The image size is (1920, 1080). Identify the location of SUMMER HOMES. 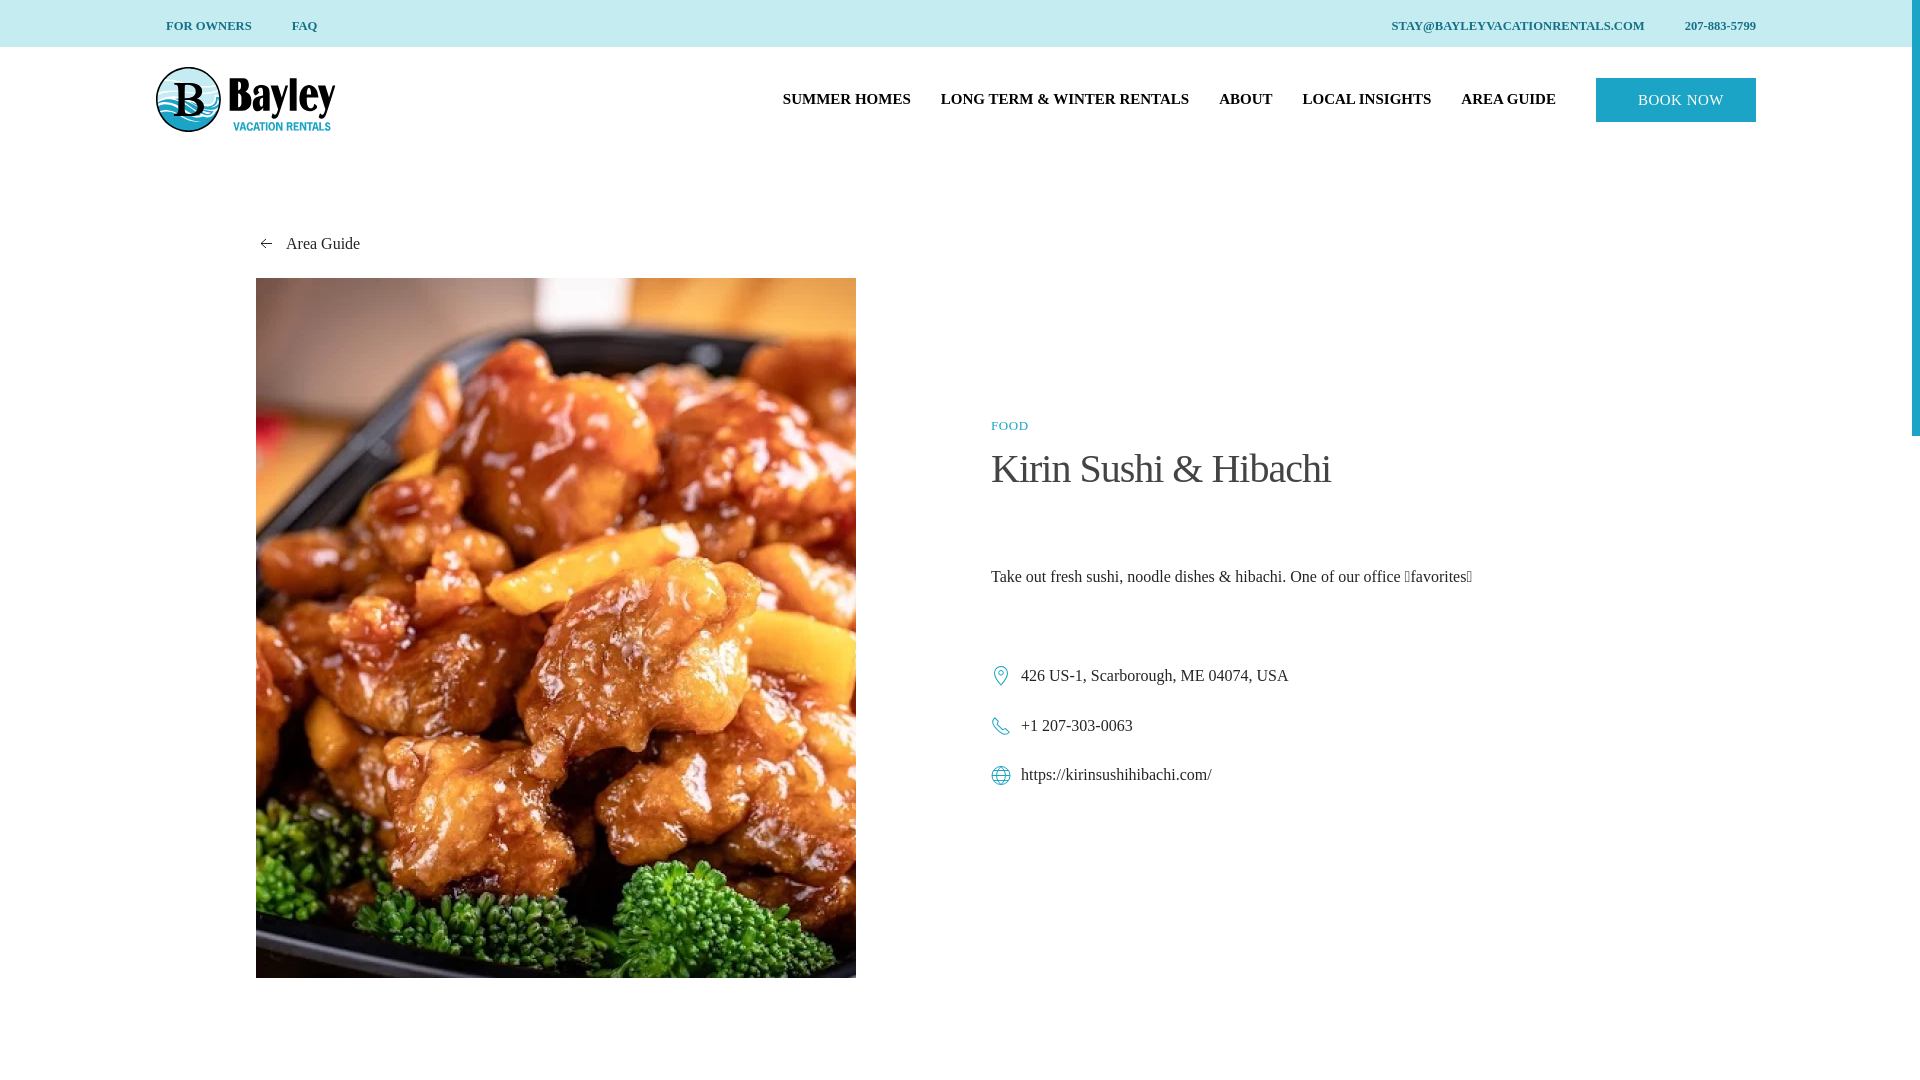
(846, 100).